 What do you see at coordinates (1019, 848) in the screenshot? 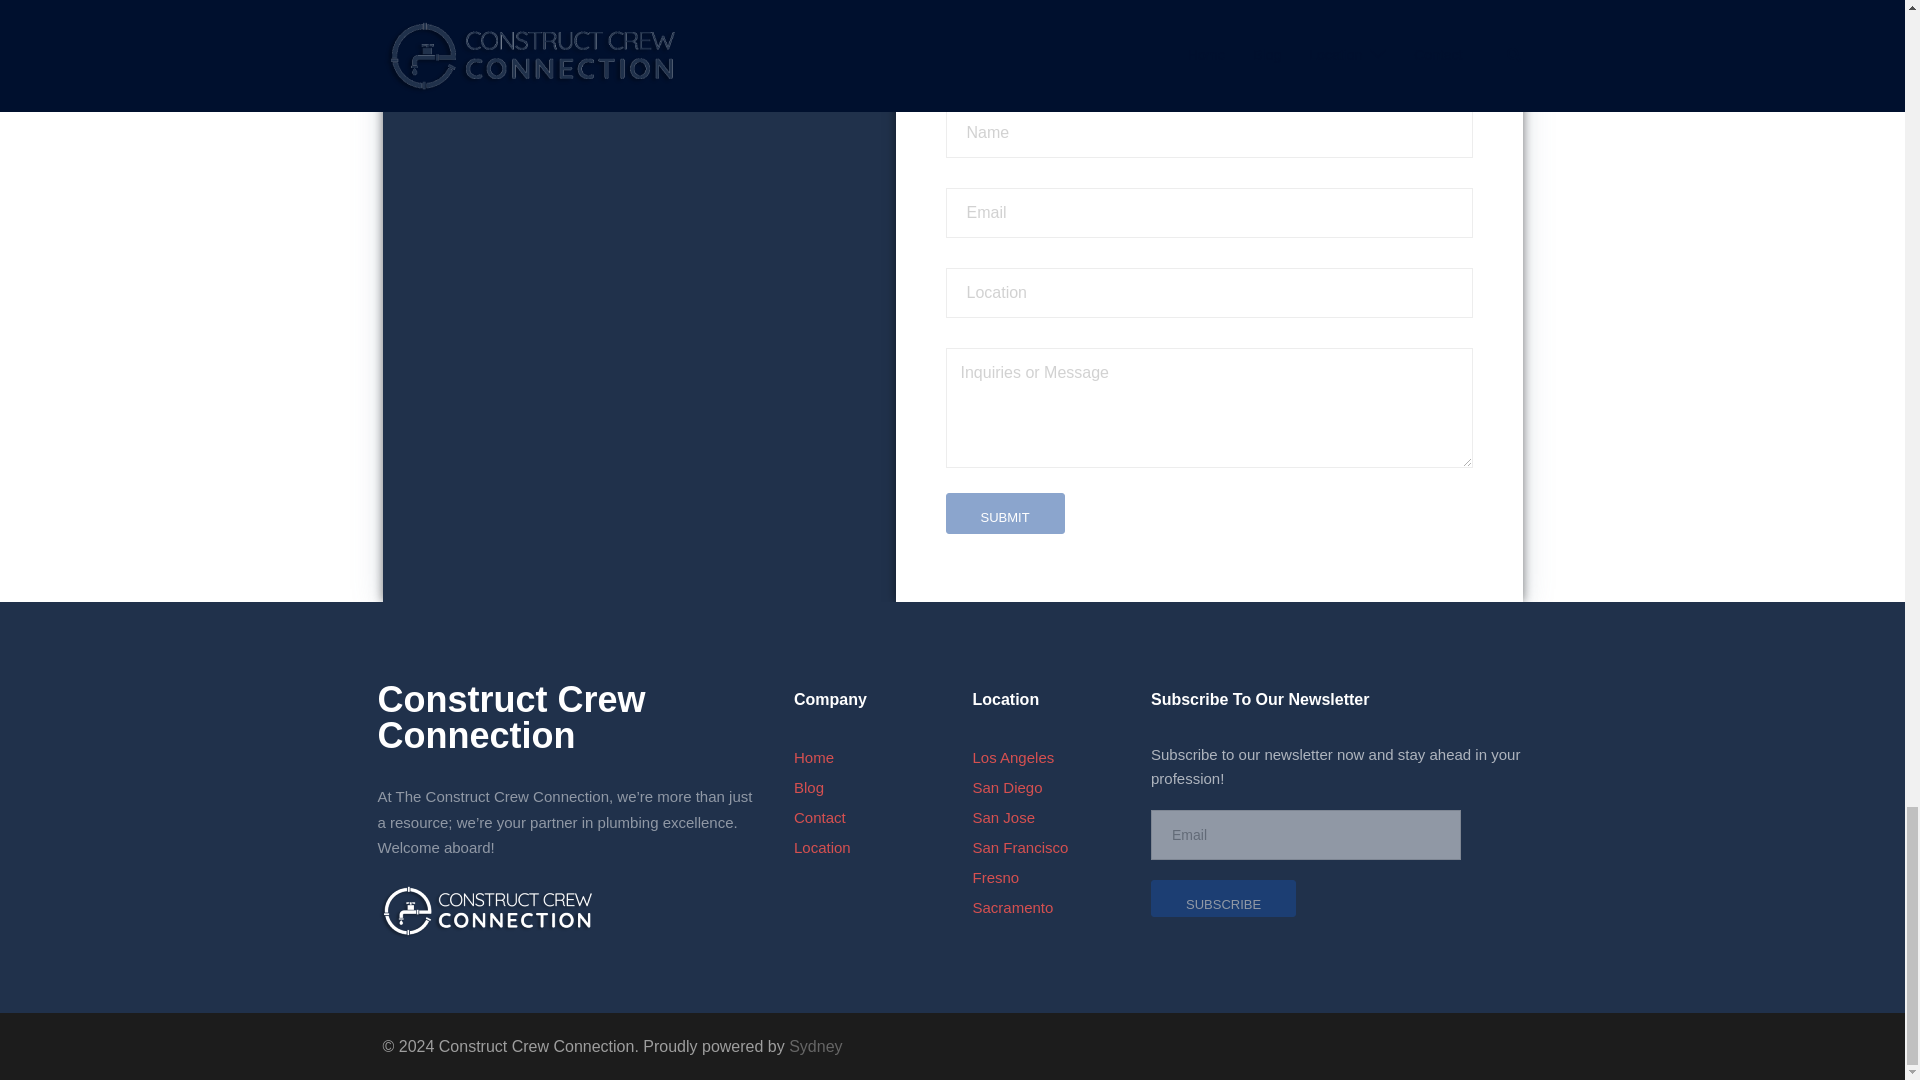
I see `San Francisco` at bounding box center [1019, 848].